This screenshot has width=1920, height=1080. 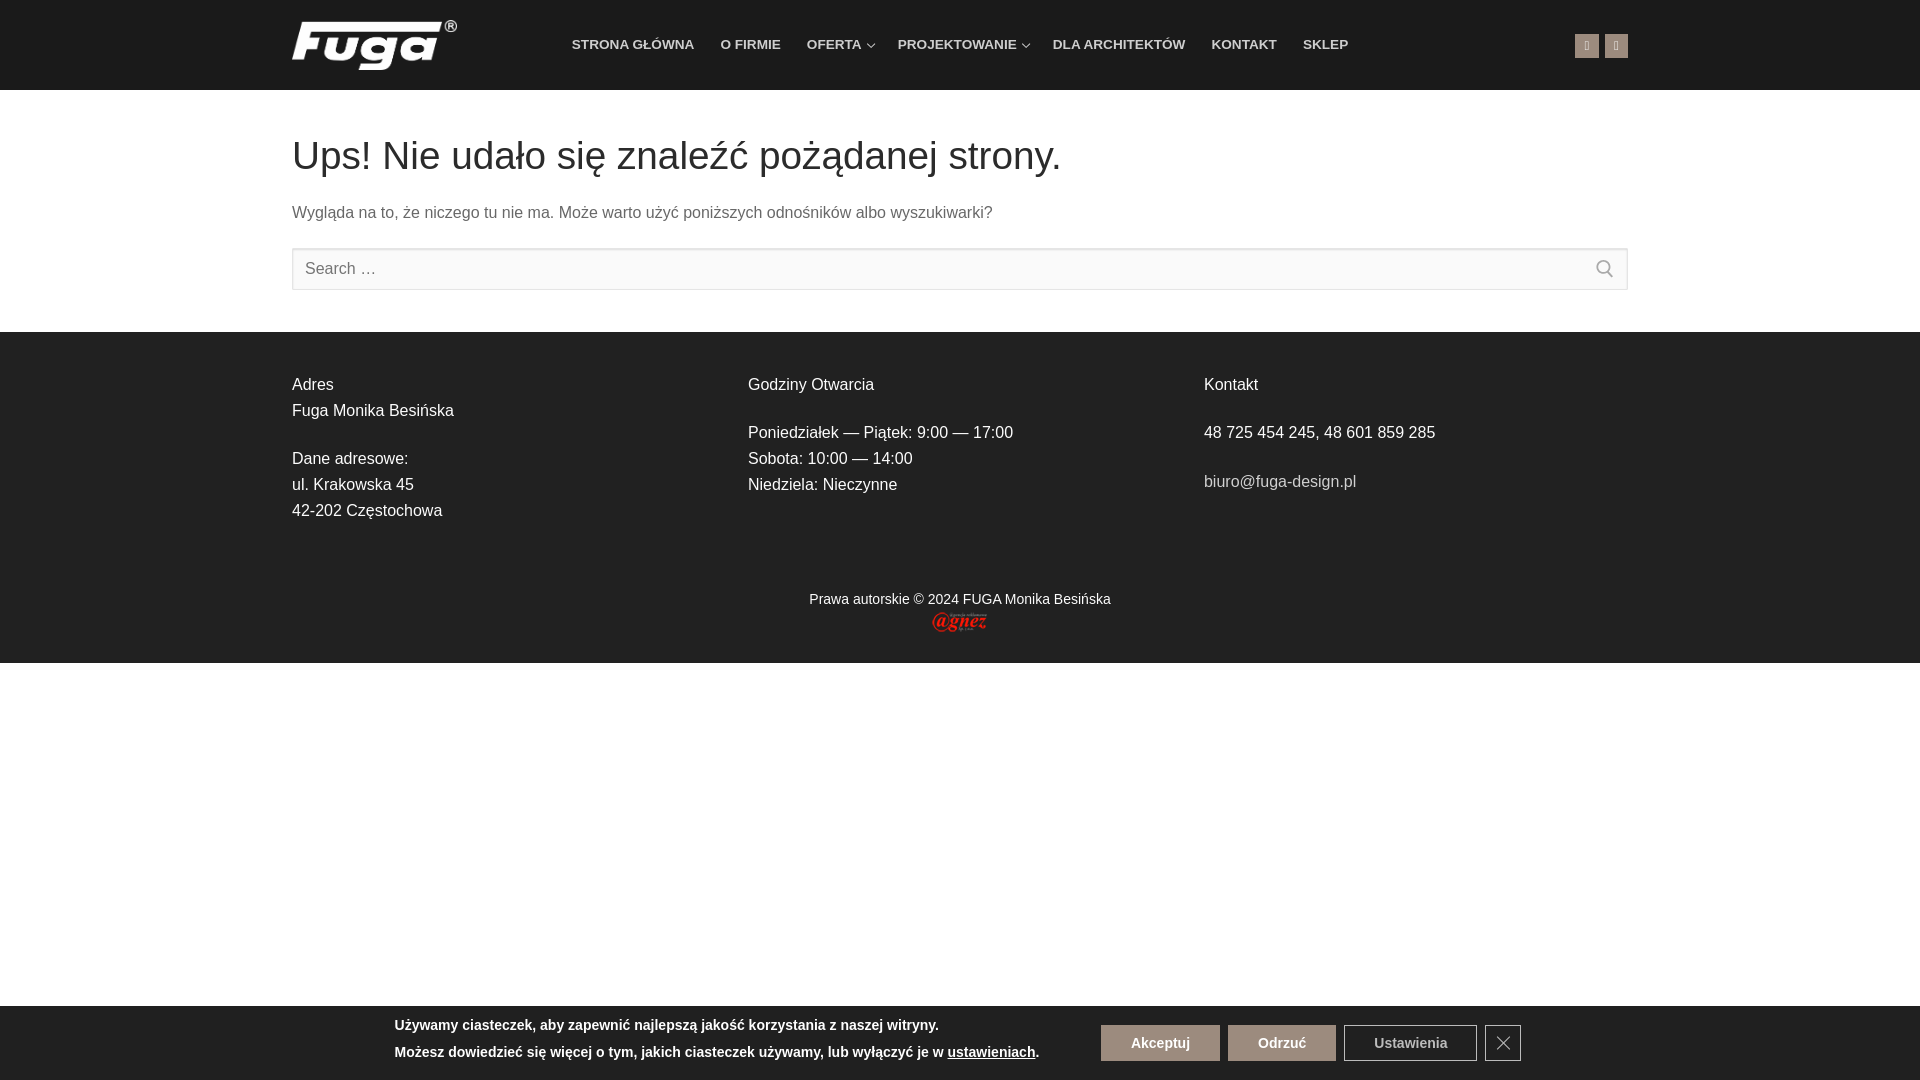 What do you see at coordinates (1243, 44) in the screenshot?
I see `Szukaj:` at bounding box center [1243, 44].